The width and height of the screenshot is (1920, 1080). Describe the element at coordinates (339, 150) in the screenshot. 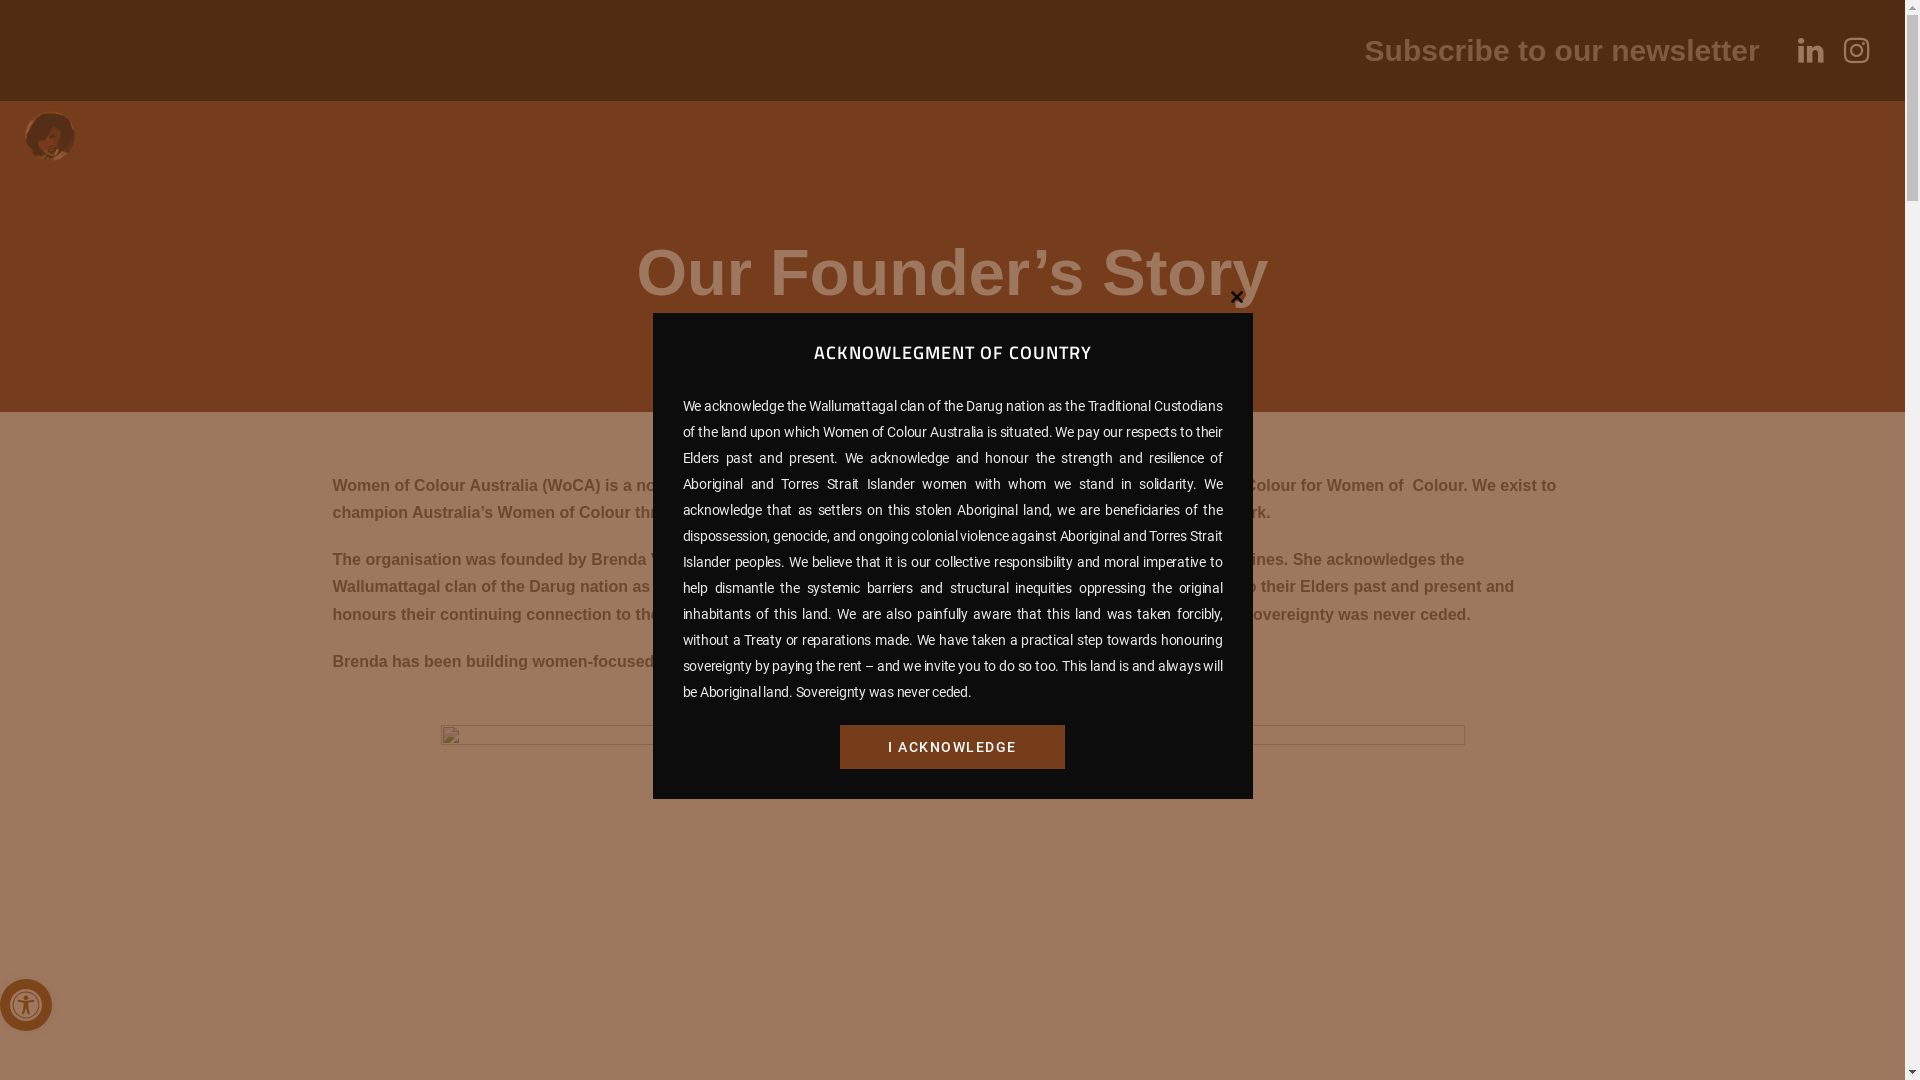

I see `PROGRAMS` at that location.